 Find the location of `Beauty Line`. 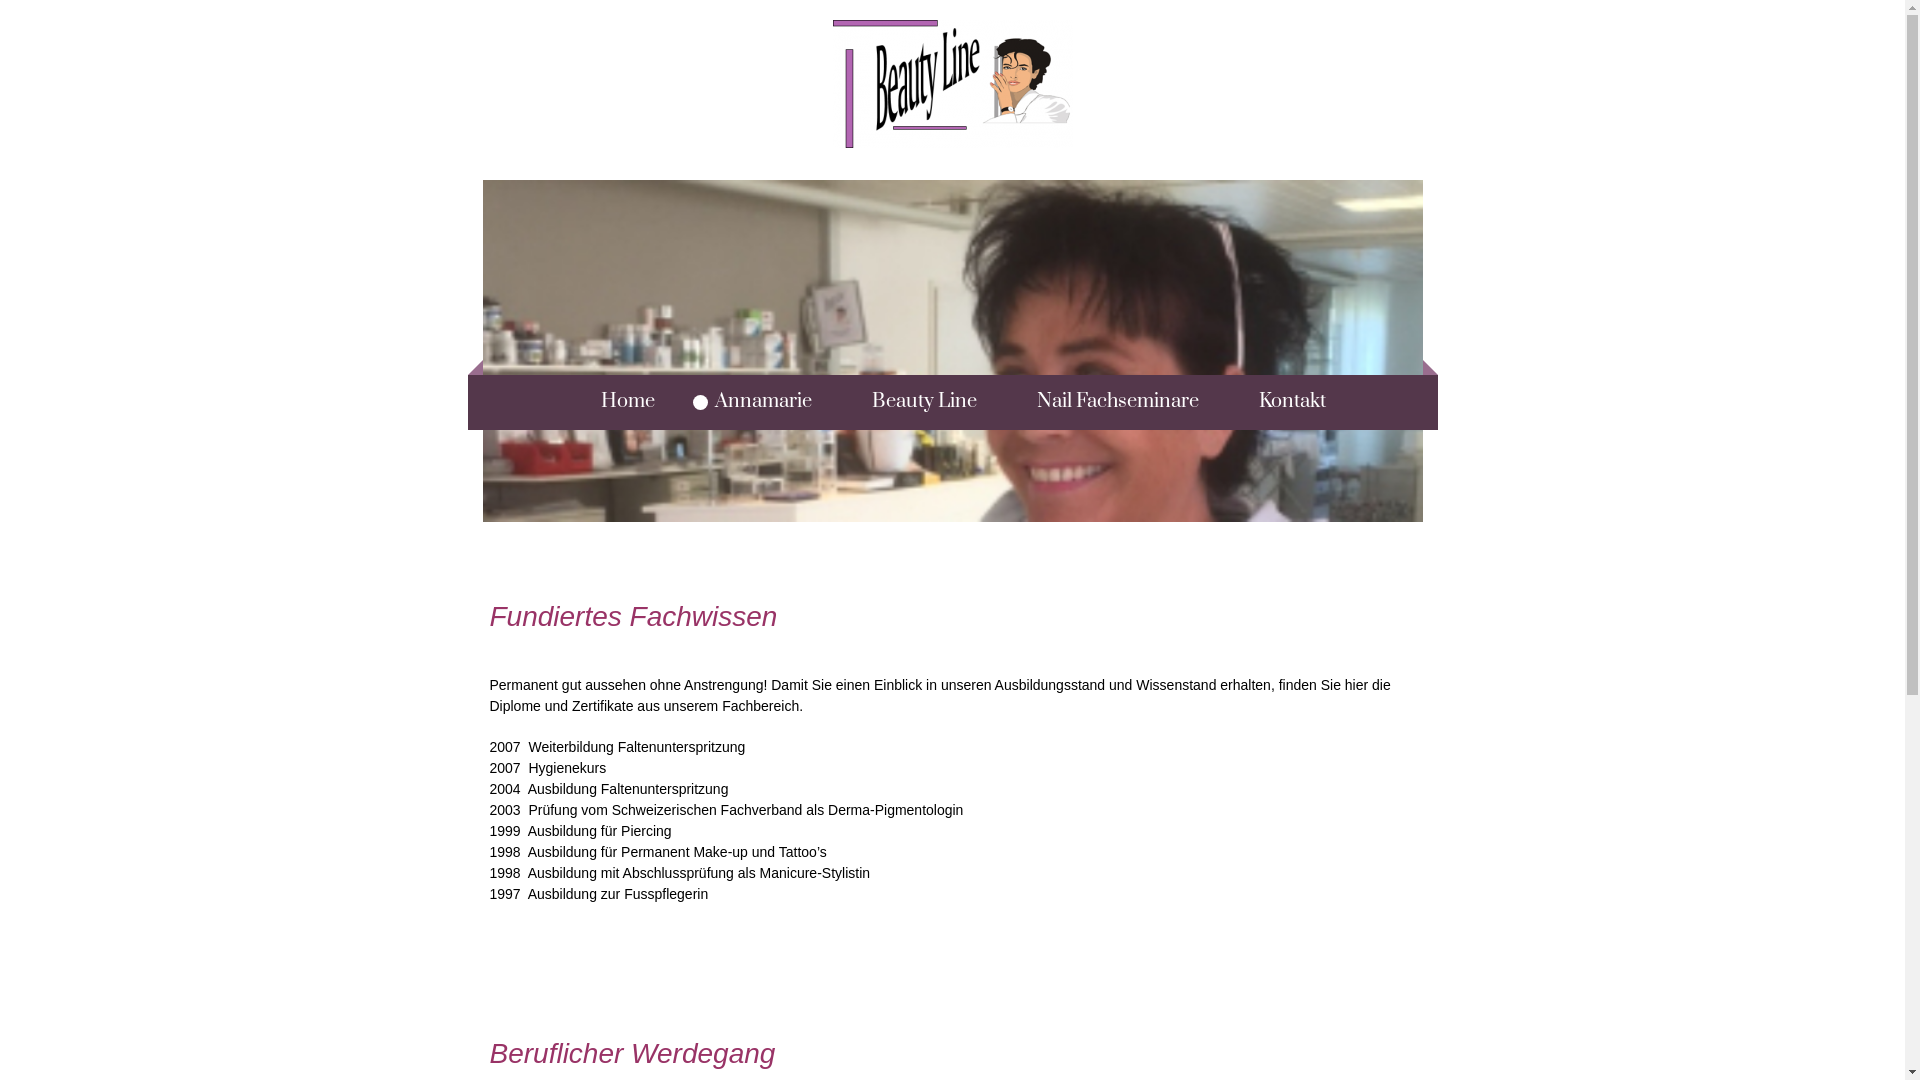

Beauty Line is located at coordinates (914, 402).